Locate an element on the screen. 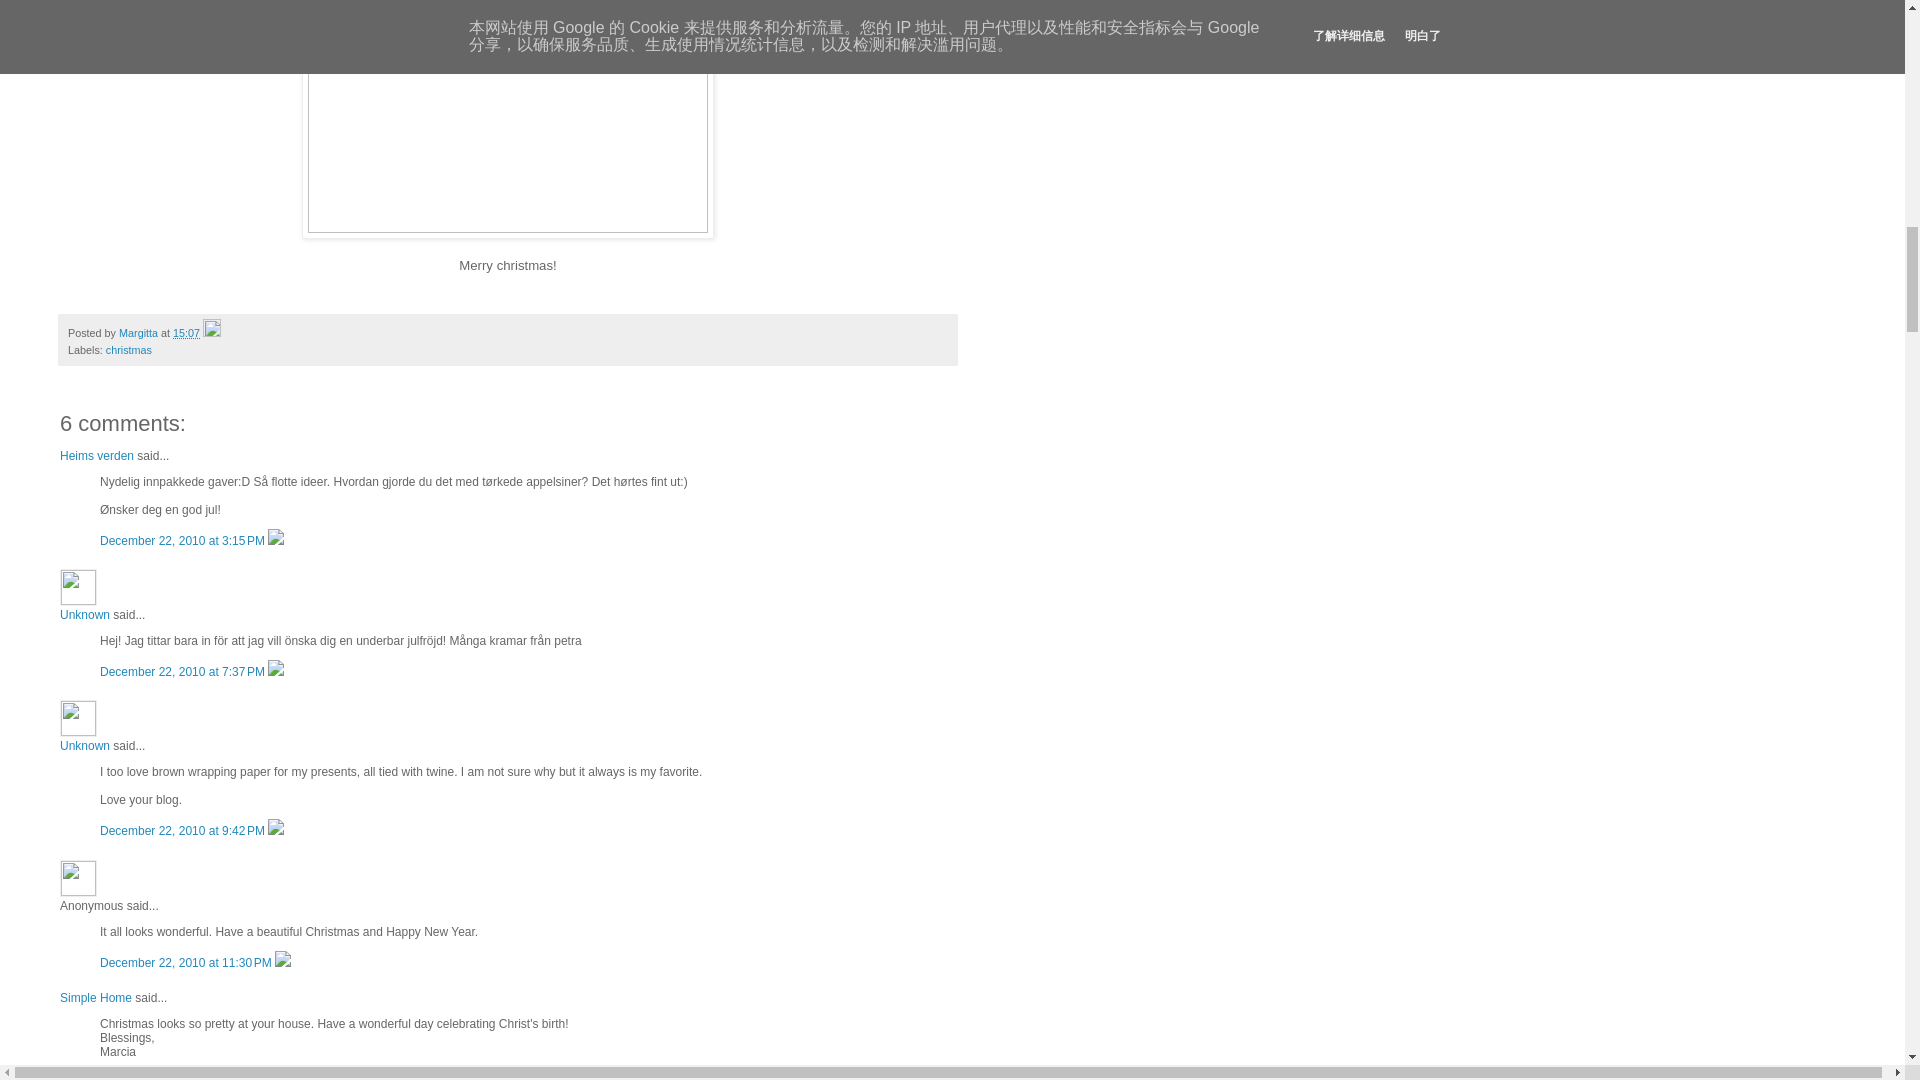  author profile is located at coordinates (140, 333).